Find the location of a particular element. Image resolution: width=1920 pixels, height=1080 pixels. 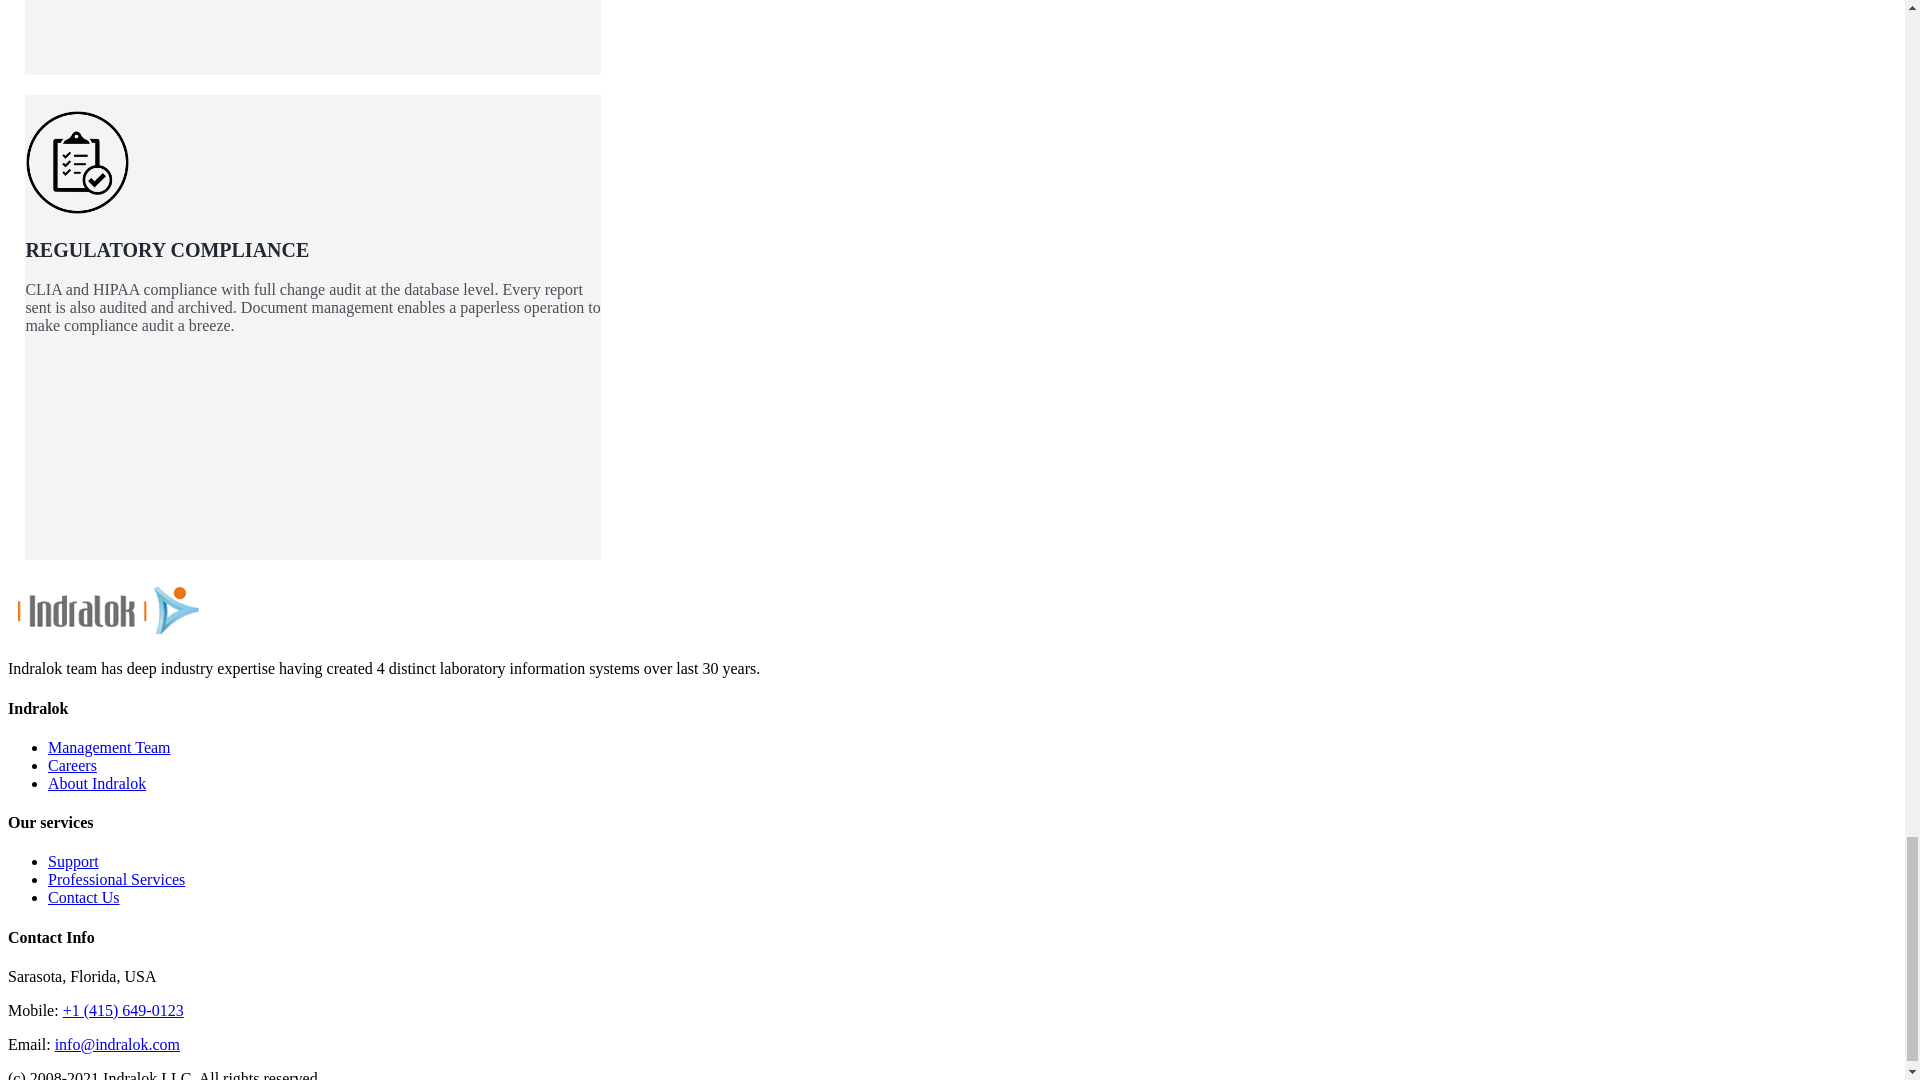

Careers is located at coordinates (72, 766).